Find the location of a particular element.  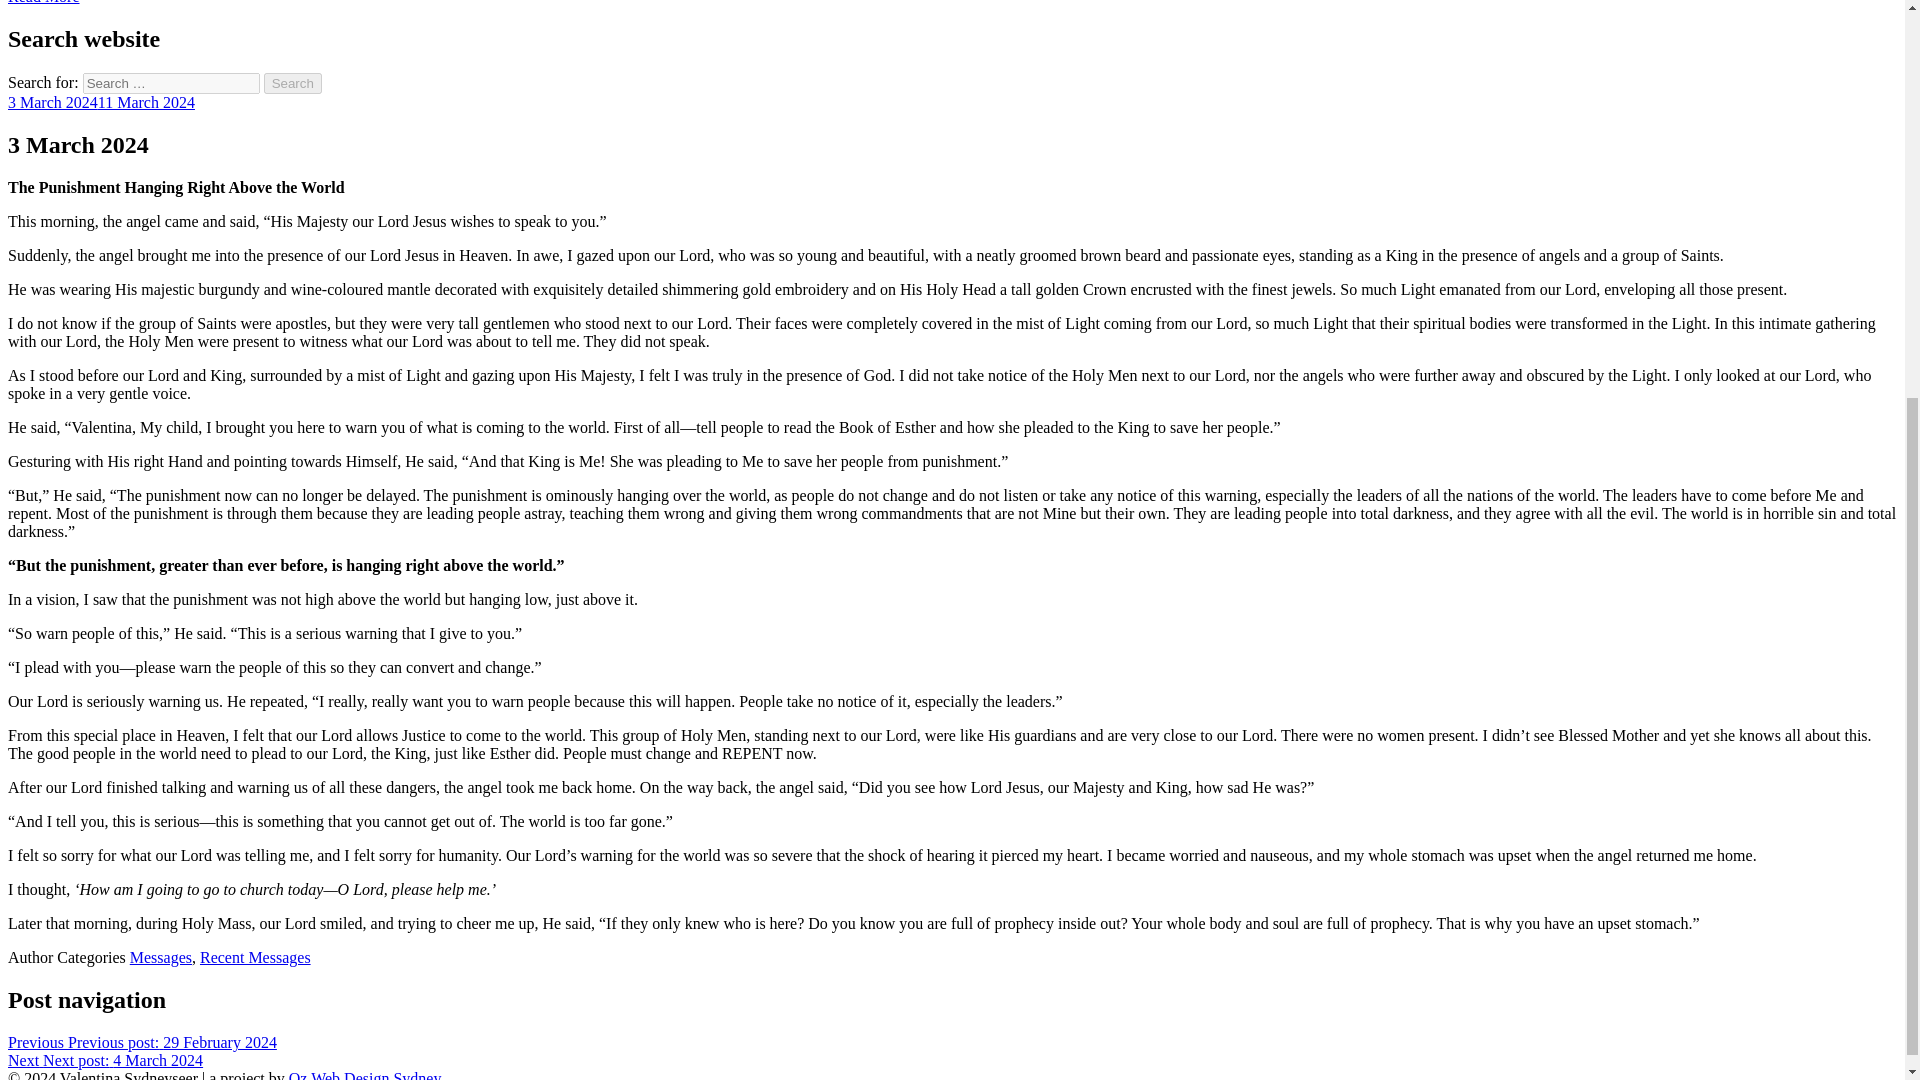

Permalink to 3 March 2024 is located at coordinates (101, 102).